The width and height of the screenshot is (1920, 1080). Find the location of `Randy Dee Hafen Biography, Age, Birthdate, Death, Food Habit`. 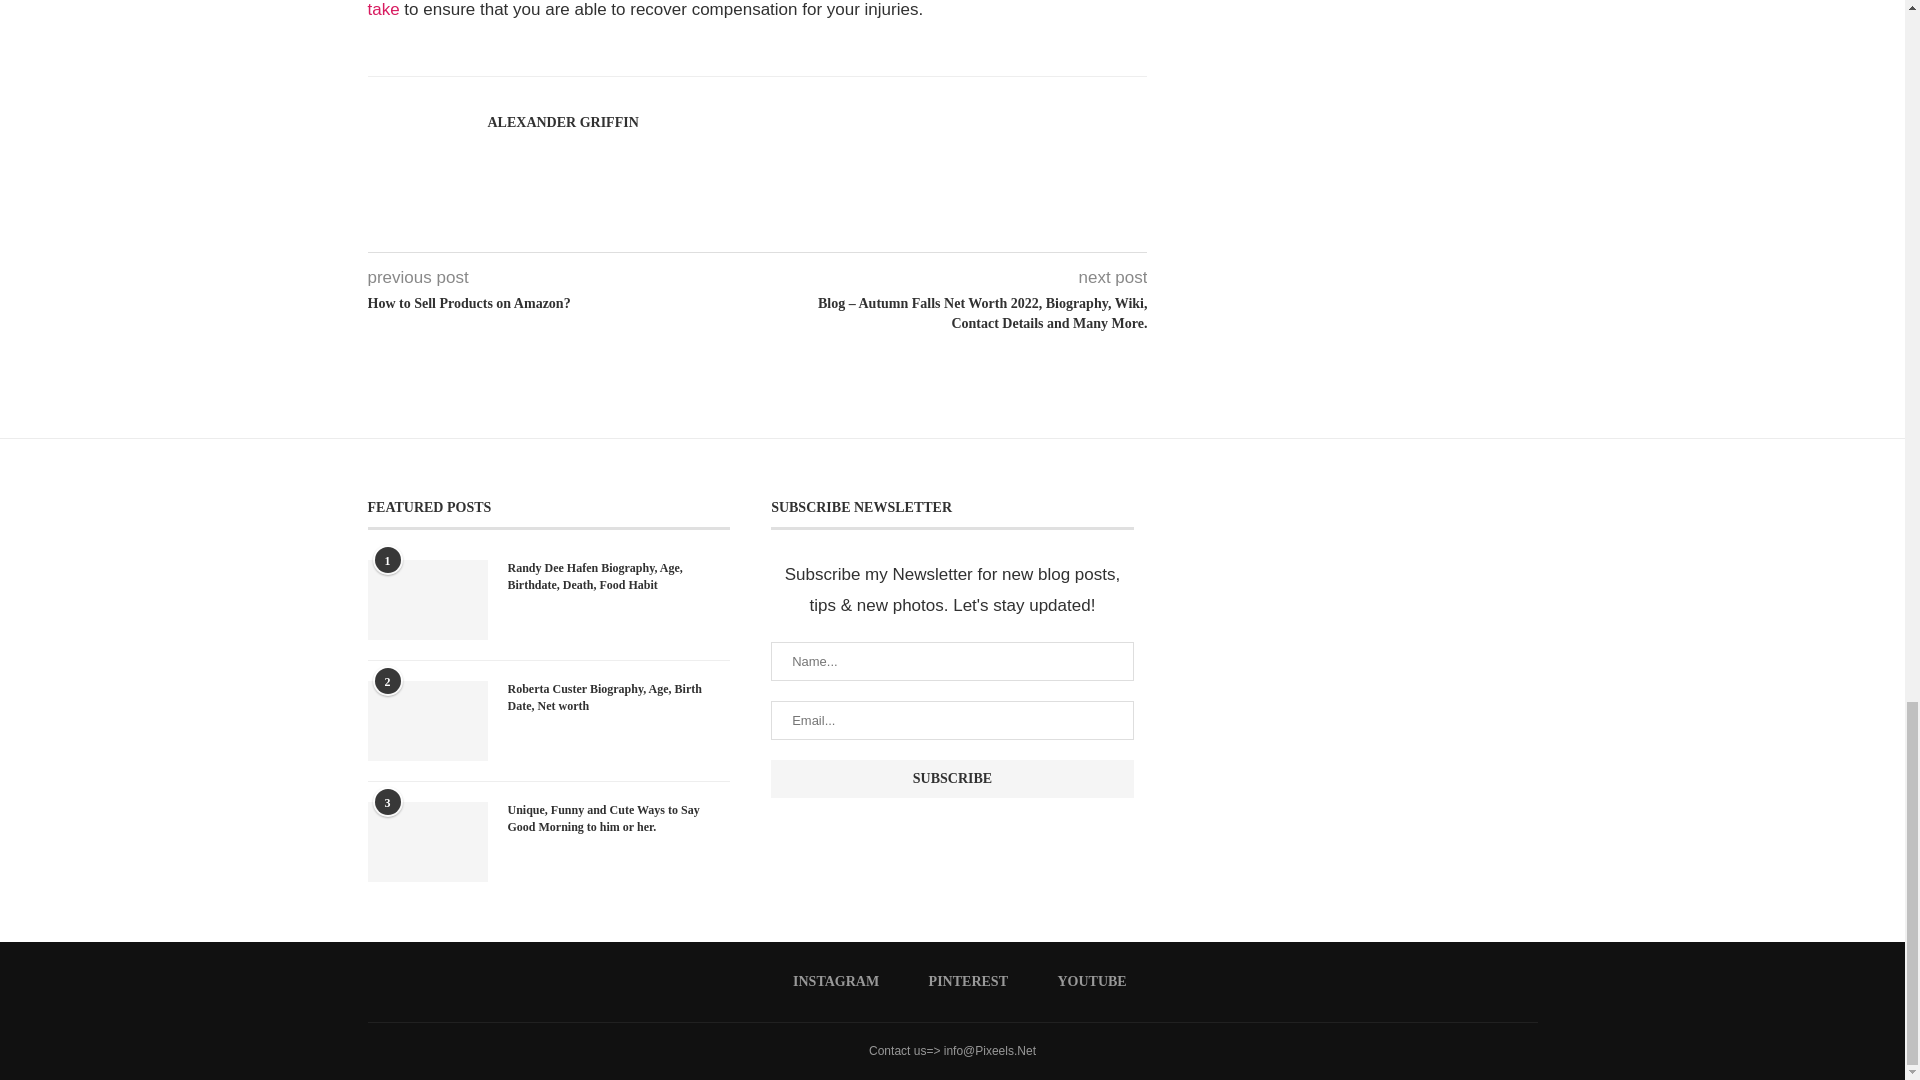

Randy Dee Hafen Biography, Age, Birthdate, Death, Food Habit is located at coordinates (620, 577).